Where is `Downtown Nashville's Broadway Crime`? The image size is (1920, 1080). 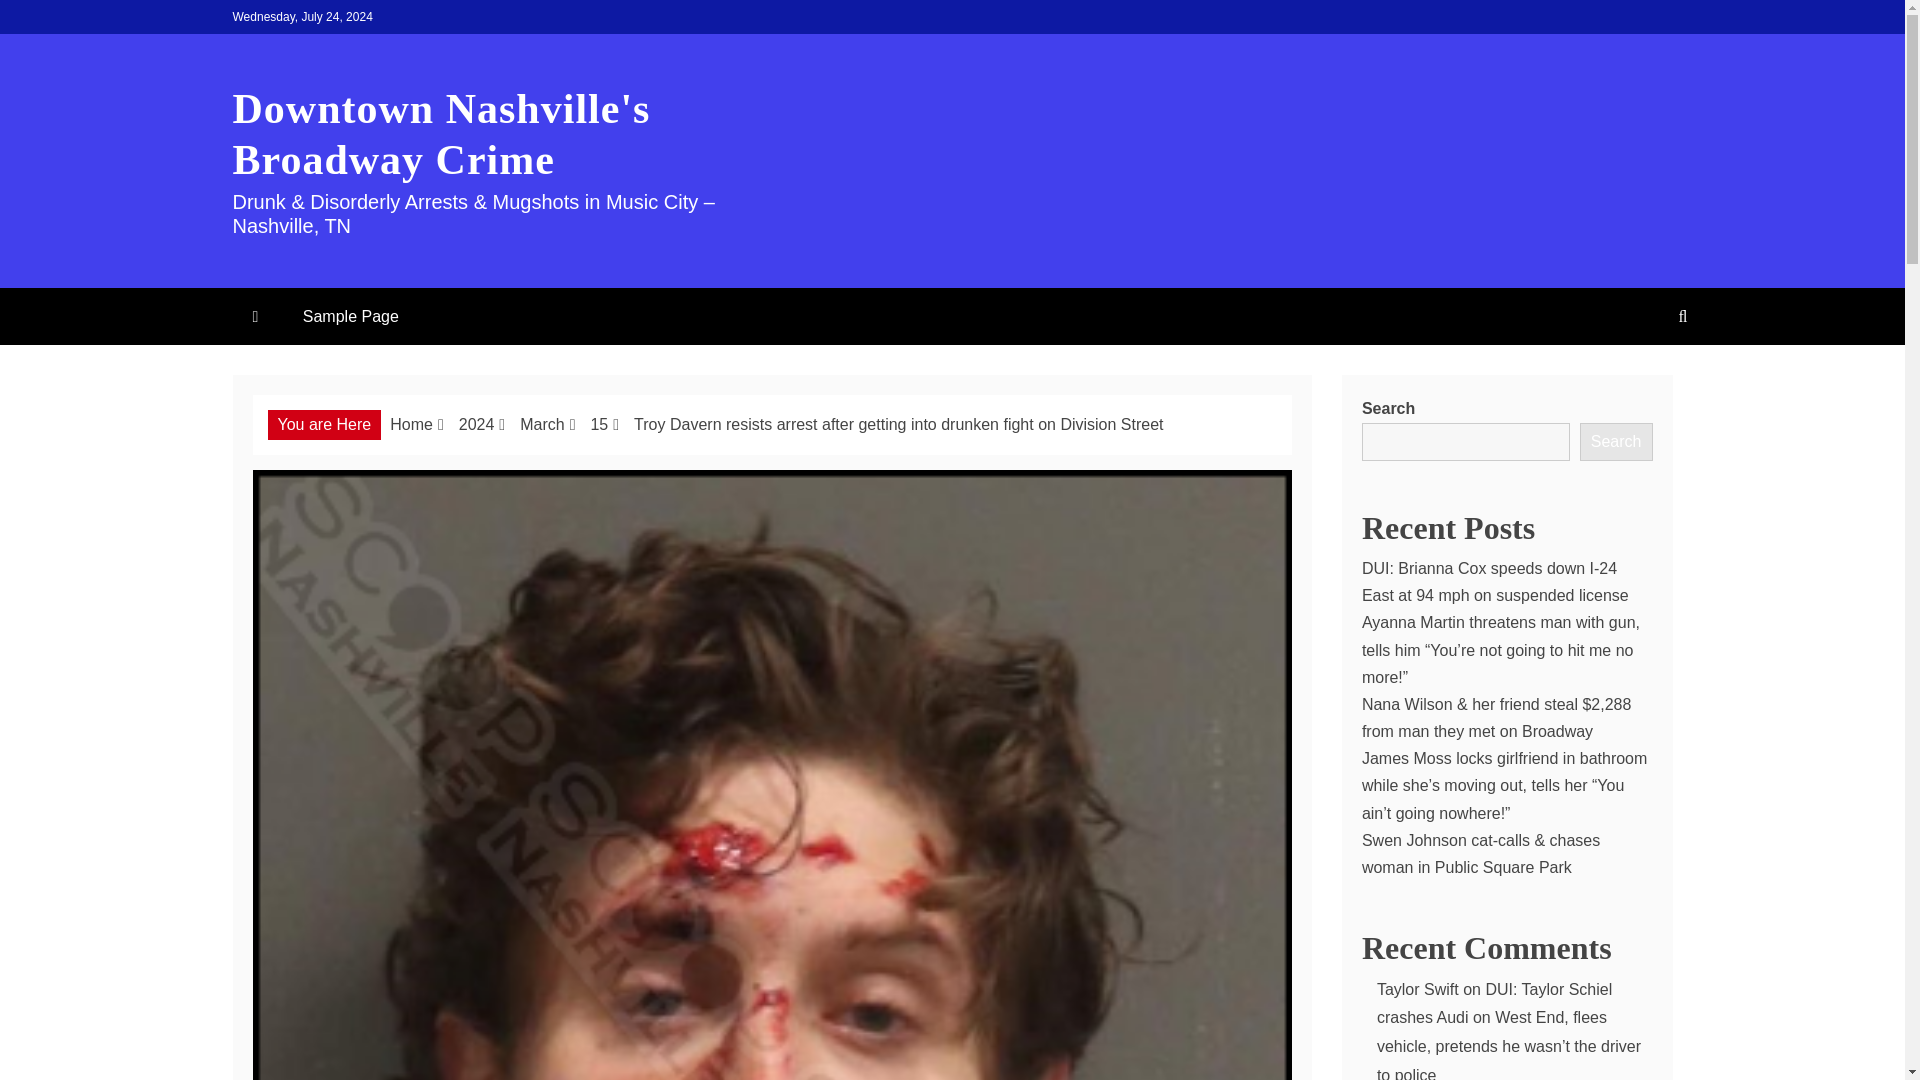
Downtown Nashville's Broadway Crime is located at coordinates (441, 134).